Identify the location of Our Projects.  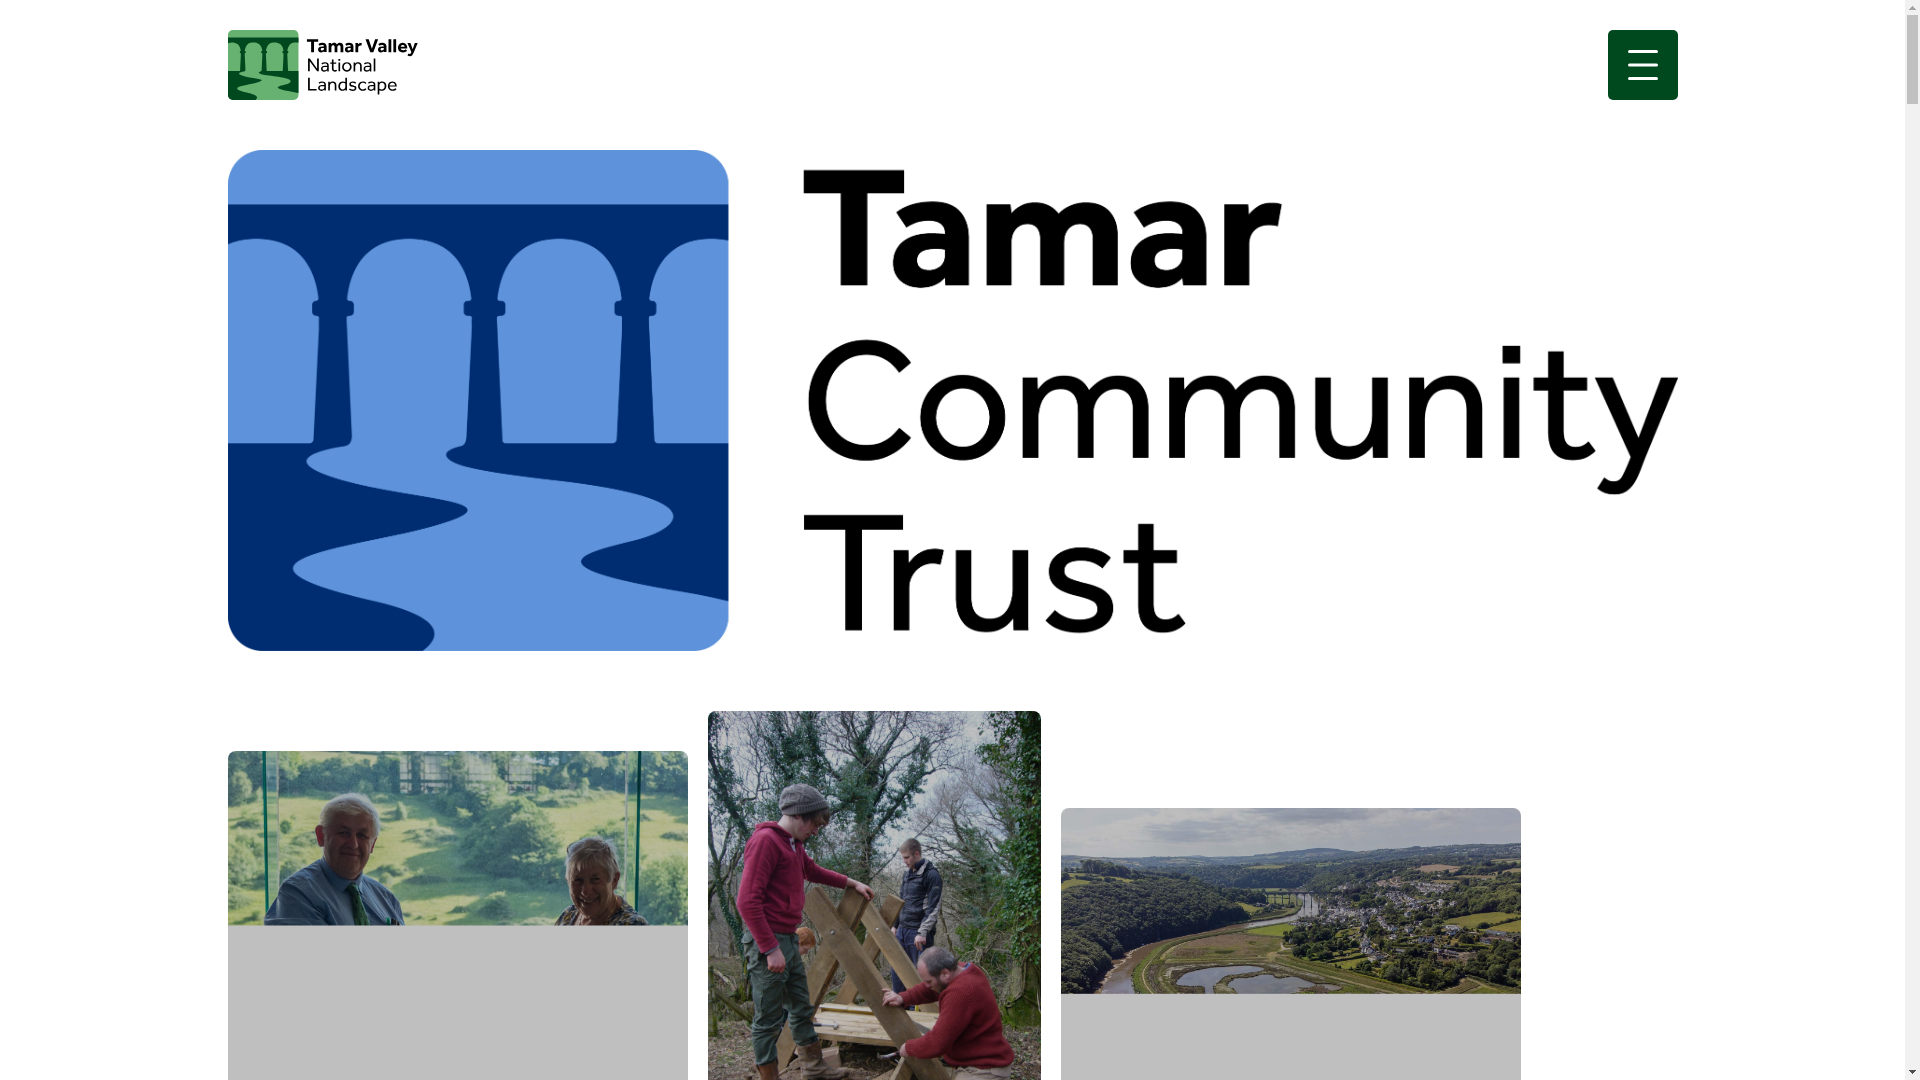
(1290, 944).